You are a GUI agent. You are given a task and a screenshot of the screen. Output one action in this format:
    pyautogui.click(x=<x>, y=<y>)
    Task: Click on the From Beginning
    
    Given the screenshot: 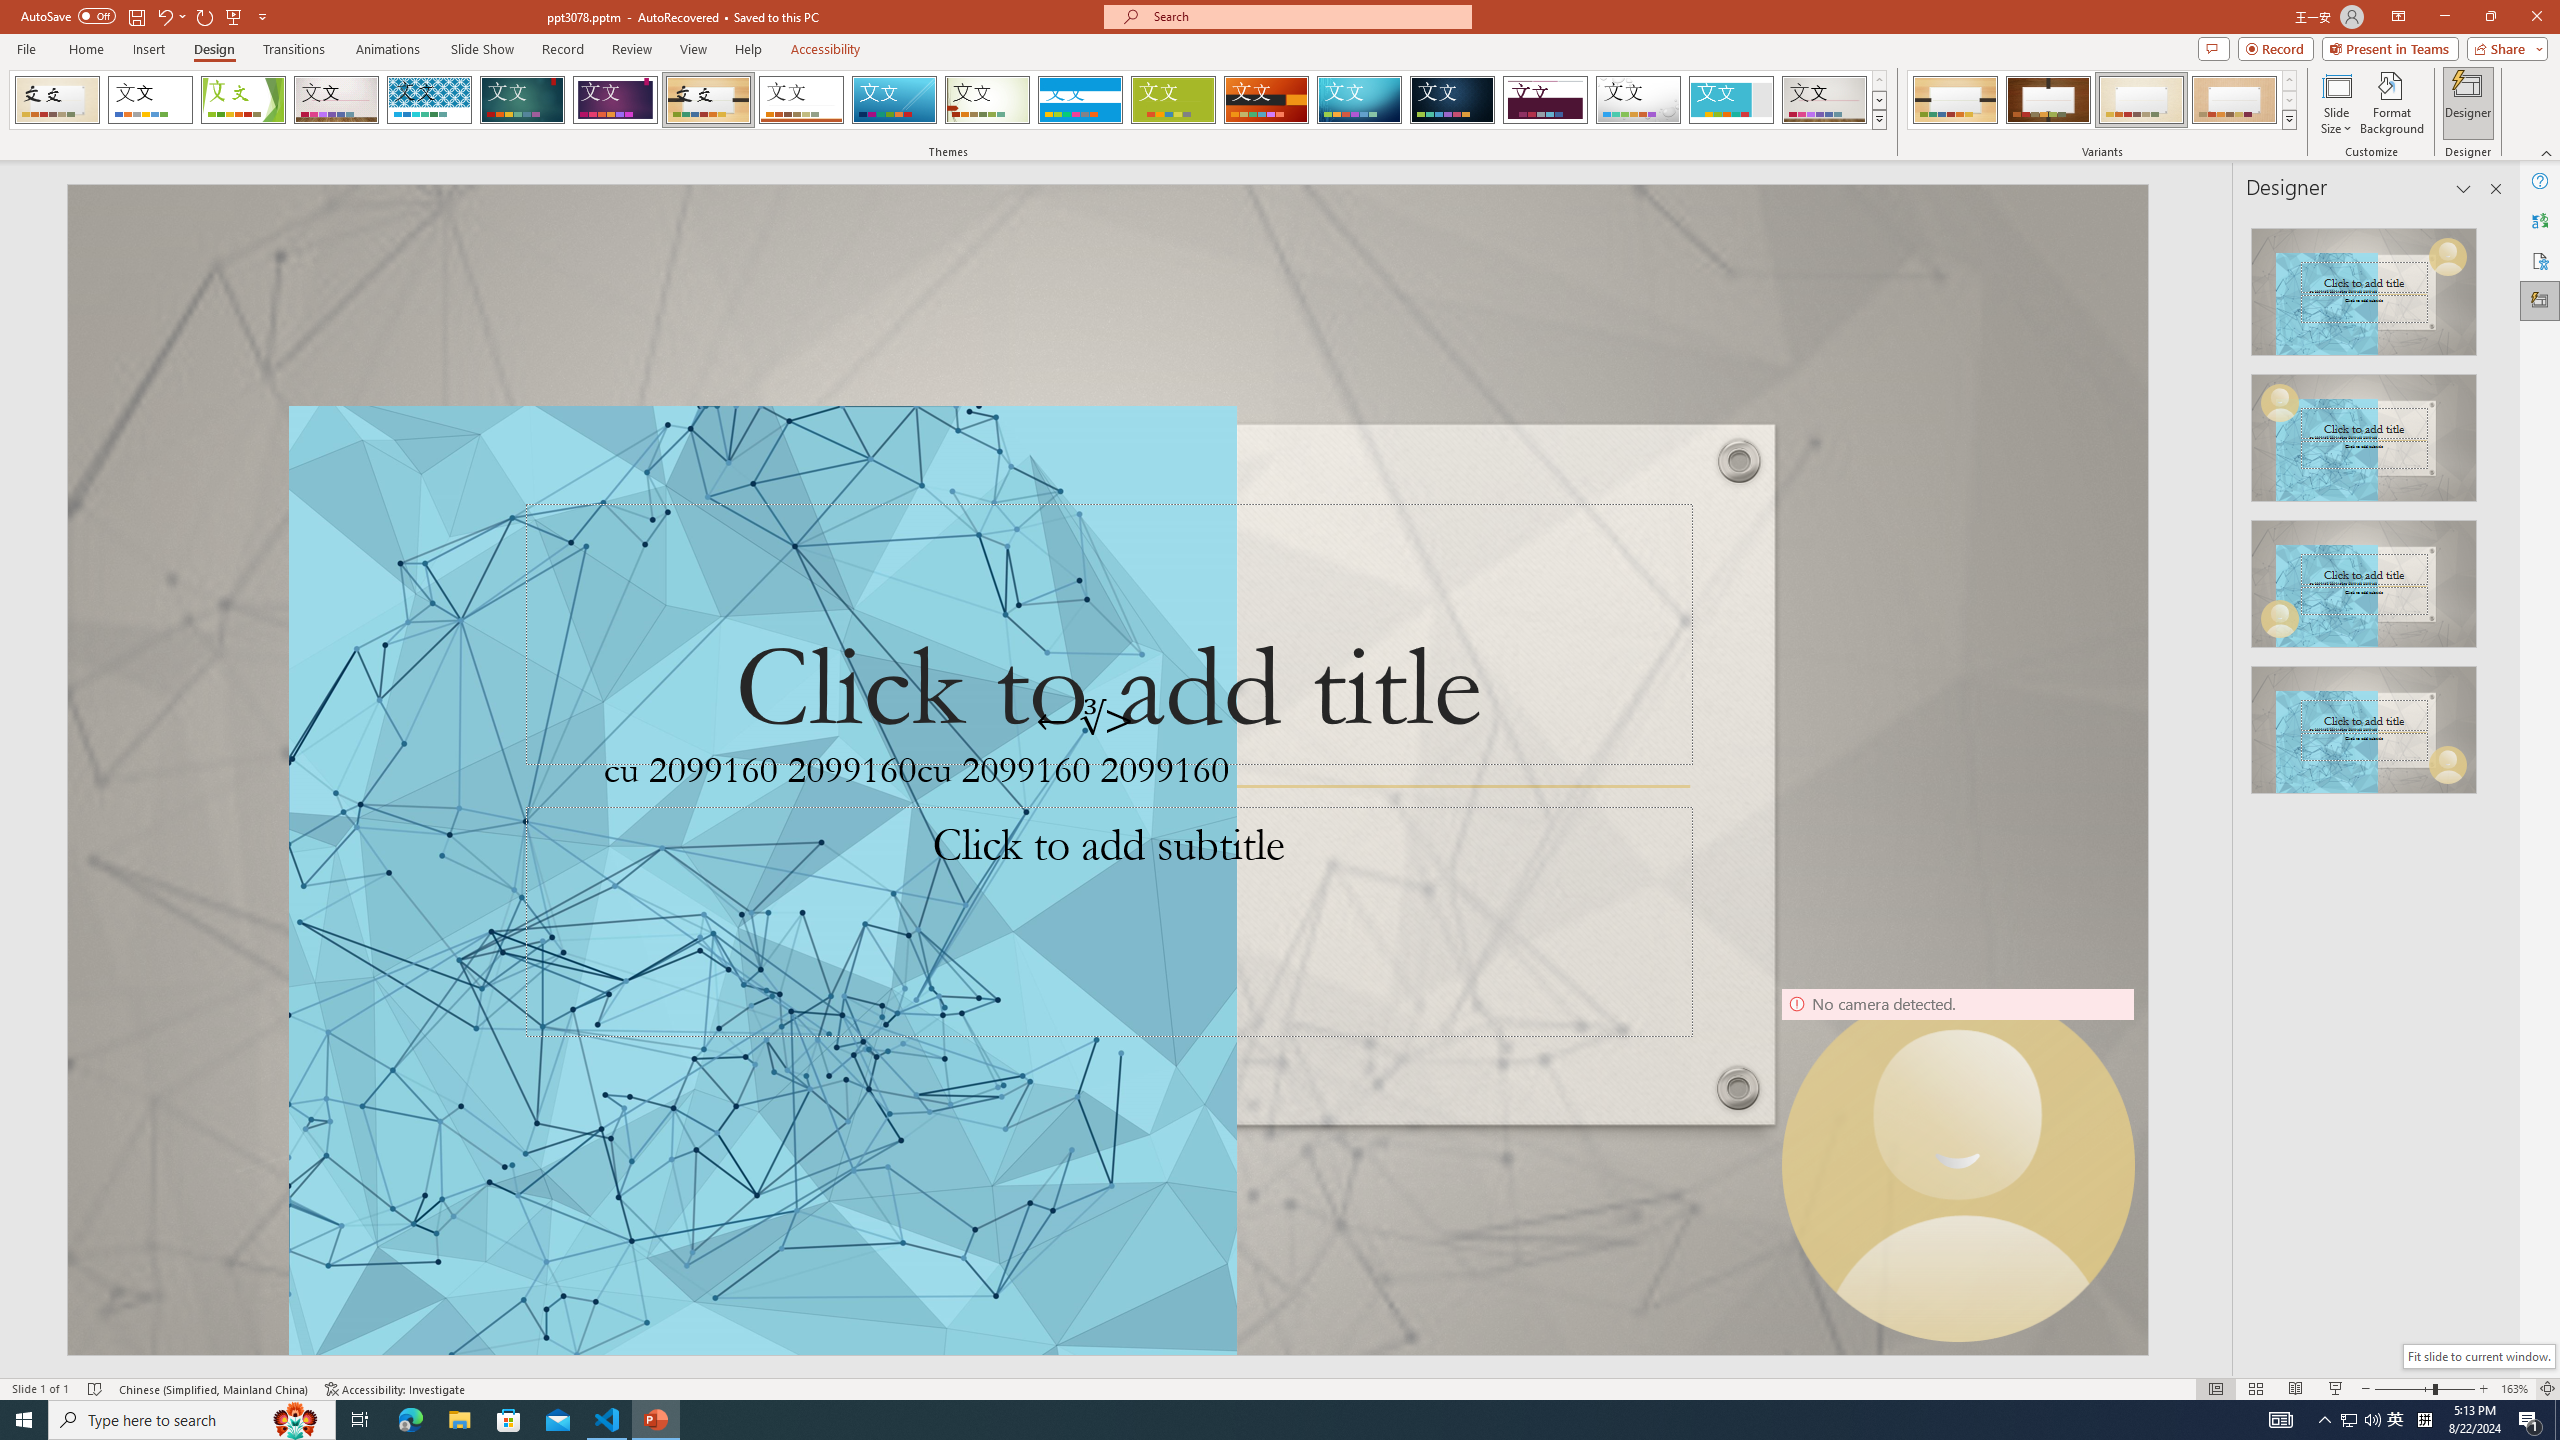 What is the action you would take?
    pyautogui.click(x=234, y=16)
    